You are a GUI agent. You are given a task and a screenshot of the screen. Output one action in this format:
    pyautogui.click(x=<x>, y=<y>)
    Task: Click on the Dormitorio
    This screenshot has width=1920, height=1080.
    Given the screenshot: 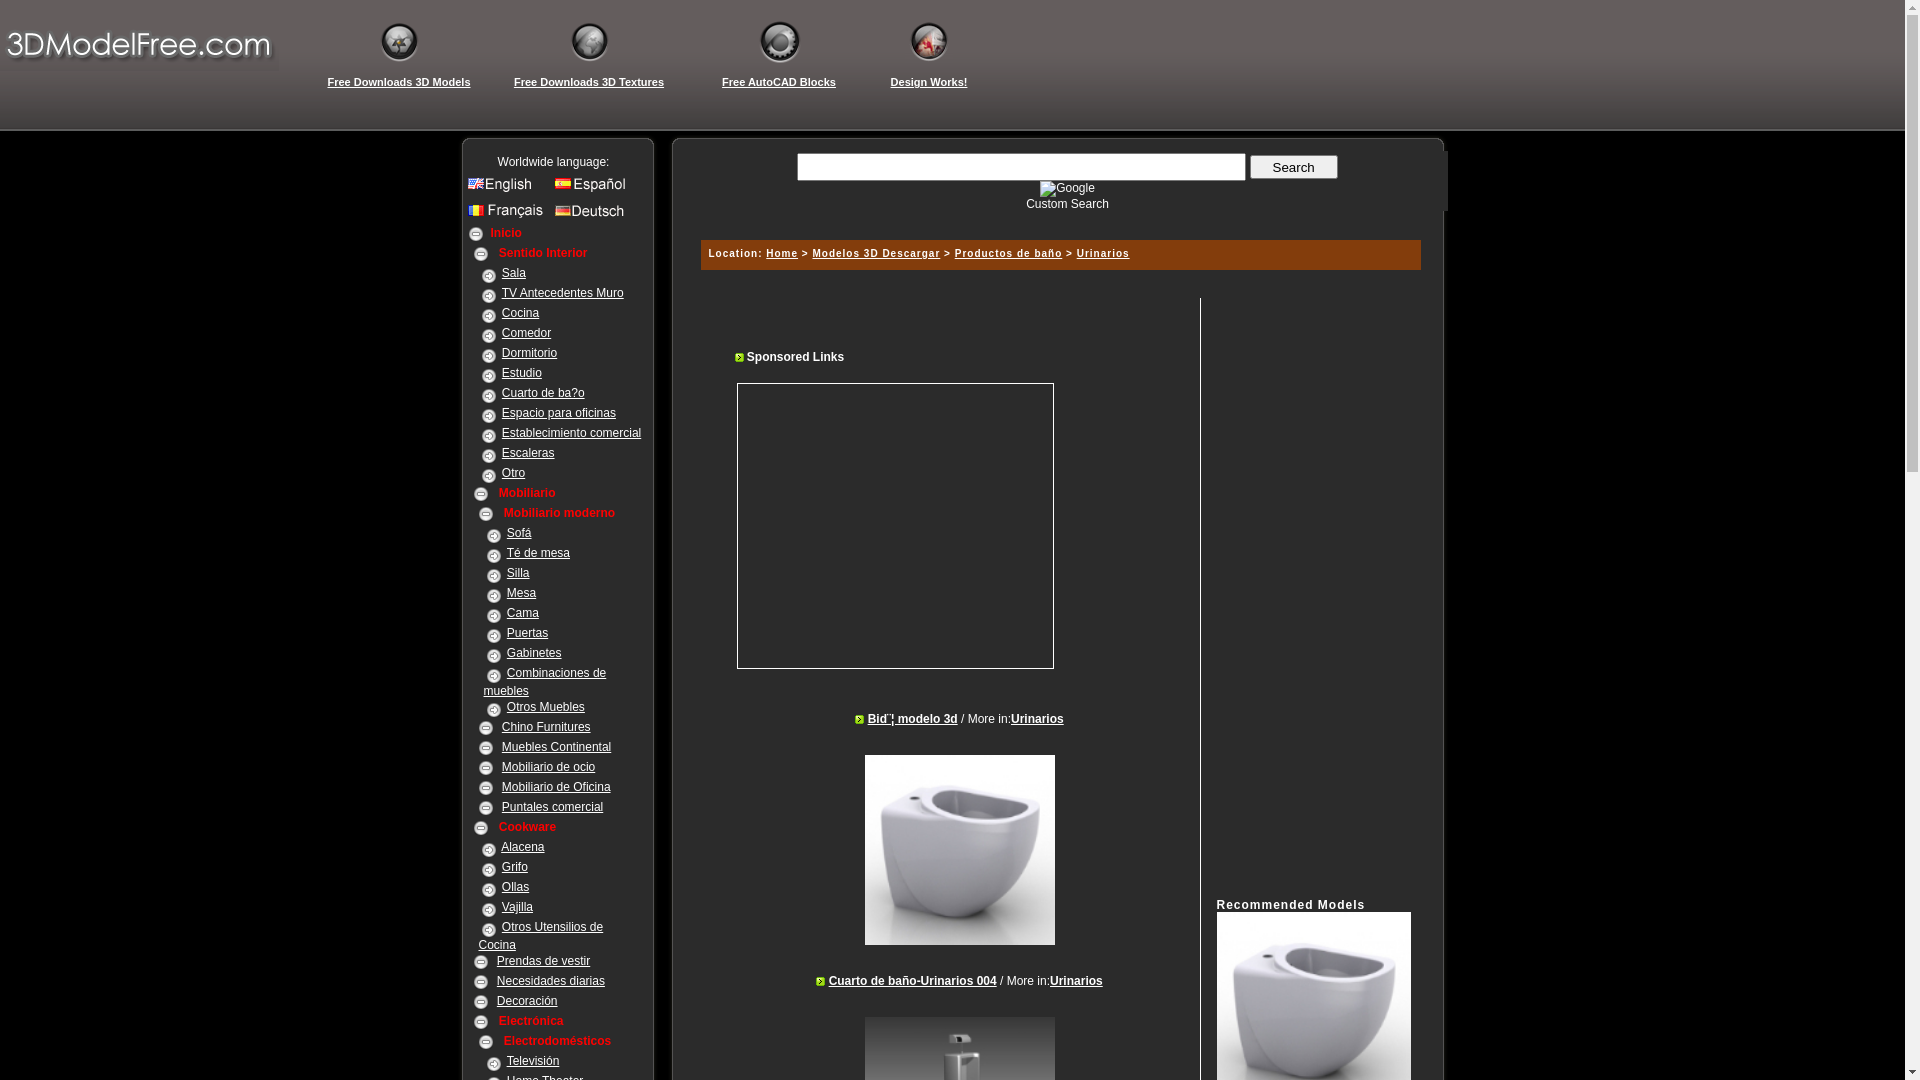 What is the action you would take?
    pyautogui.click(x=530, y=353)
    